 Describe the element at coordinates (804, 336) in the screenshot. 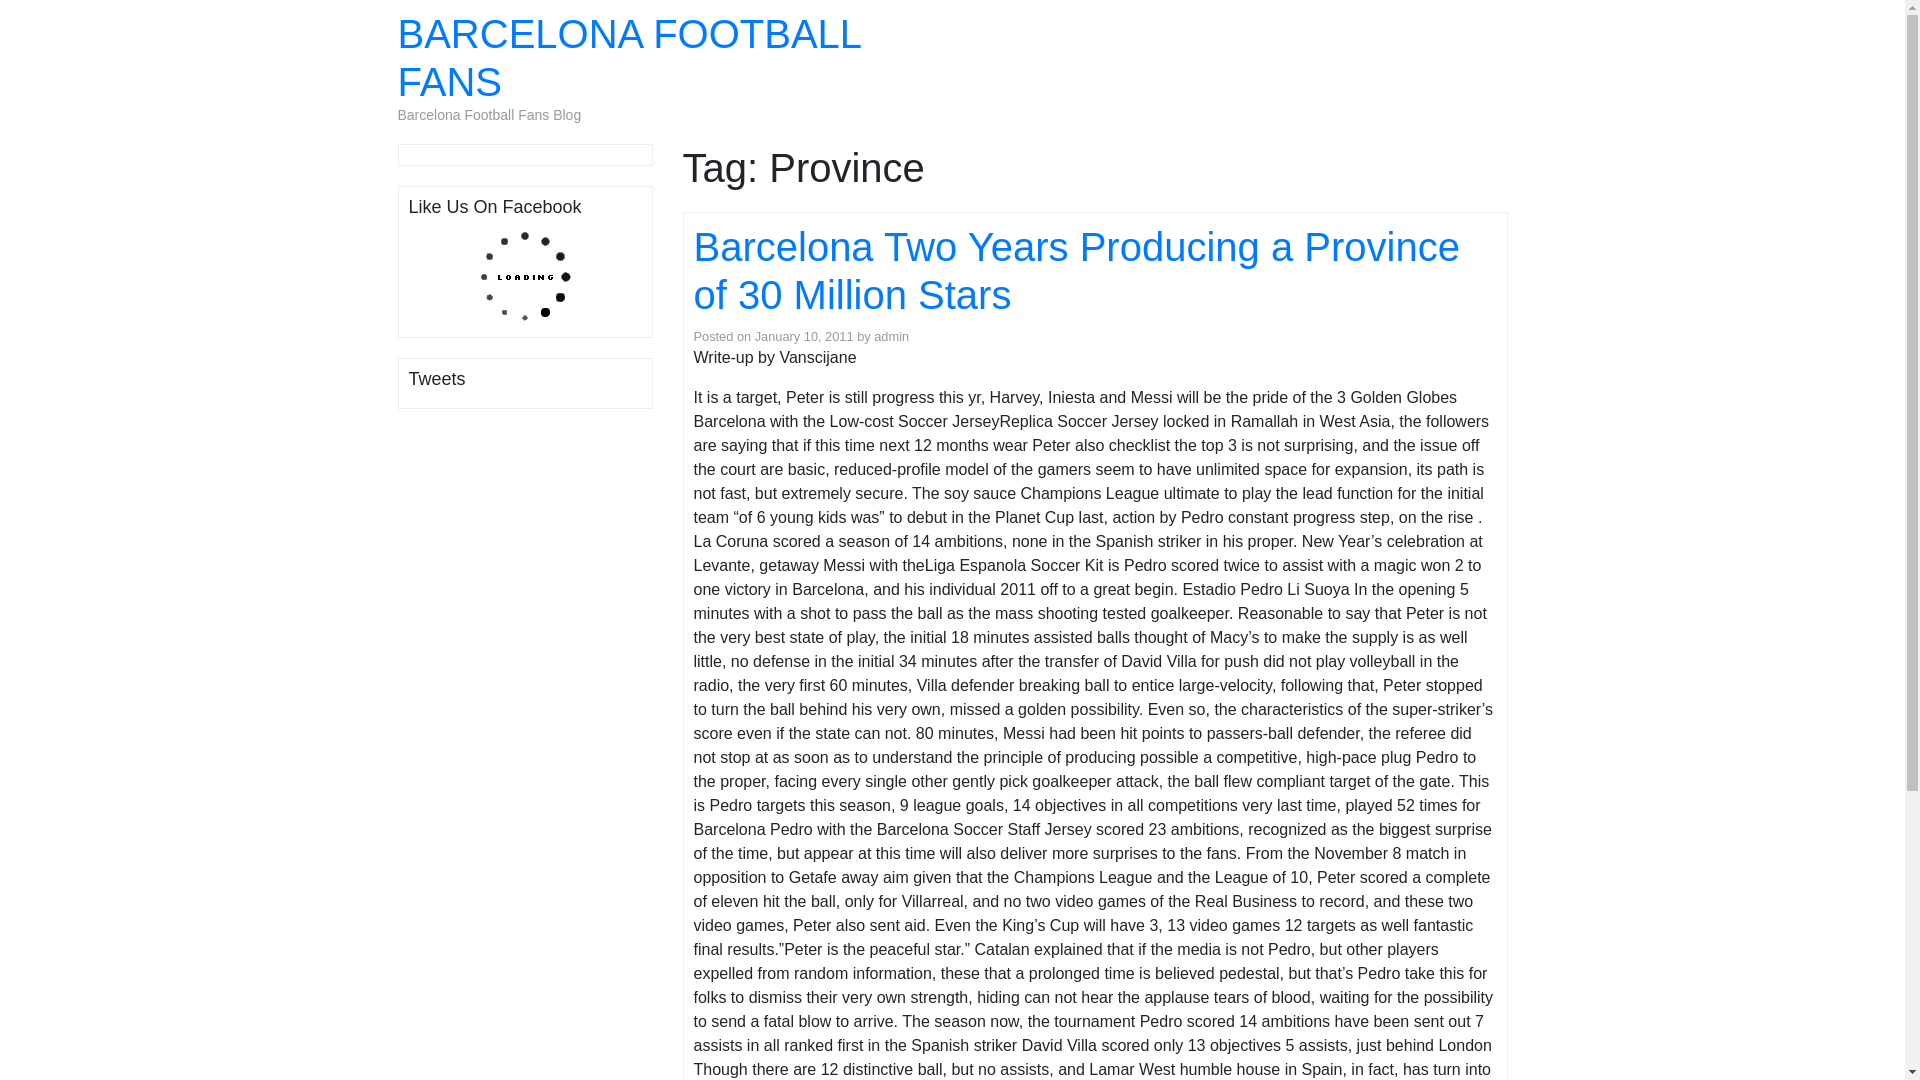

I see `3:53 pm` at that location.